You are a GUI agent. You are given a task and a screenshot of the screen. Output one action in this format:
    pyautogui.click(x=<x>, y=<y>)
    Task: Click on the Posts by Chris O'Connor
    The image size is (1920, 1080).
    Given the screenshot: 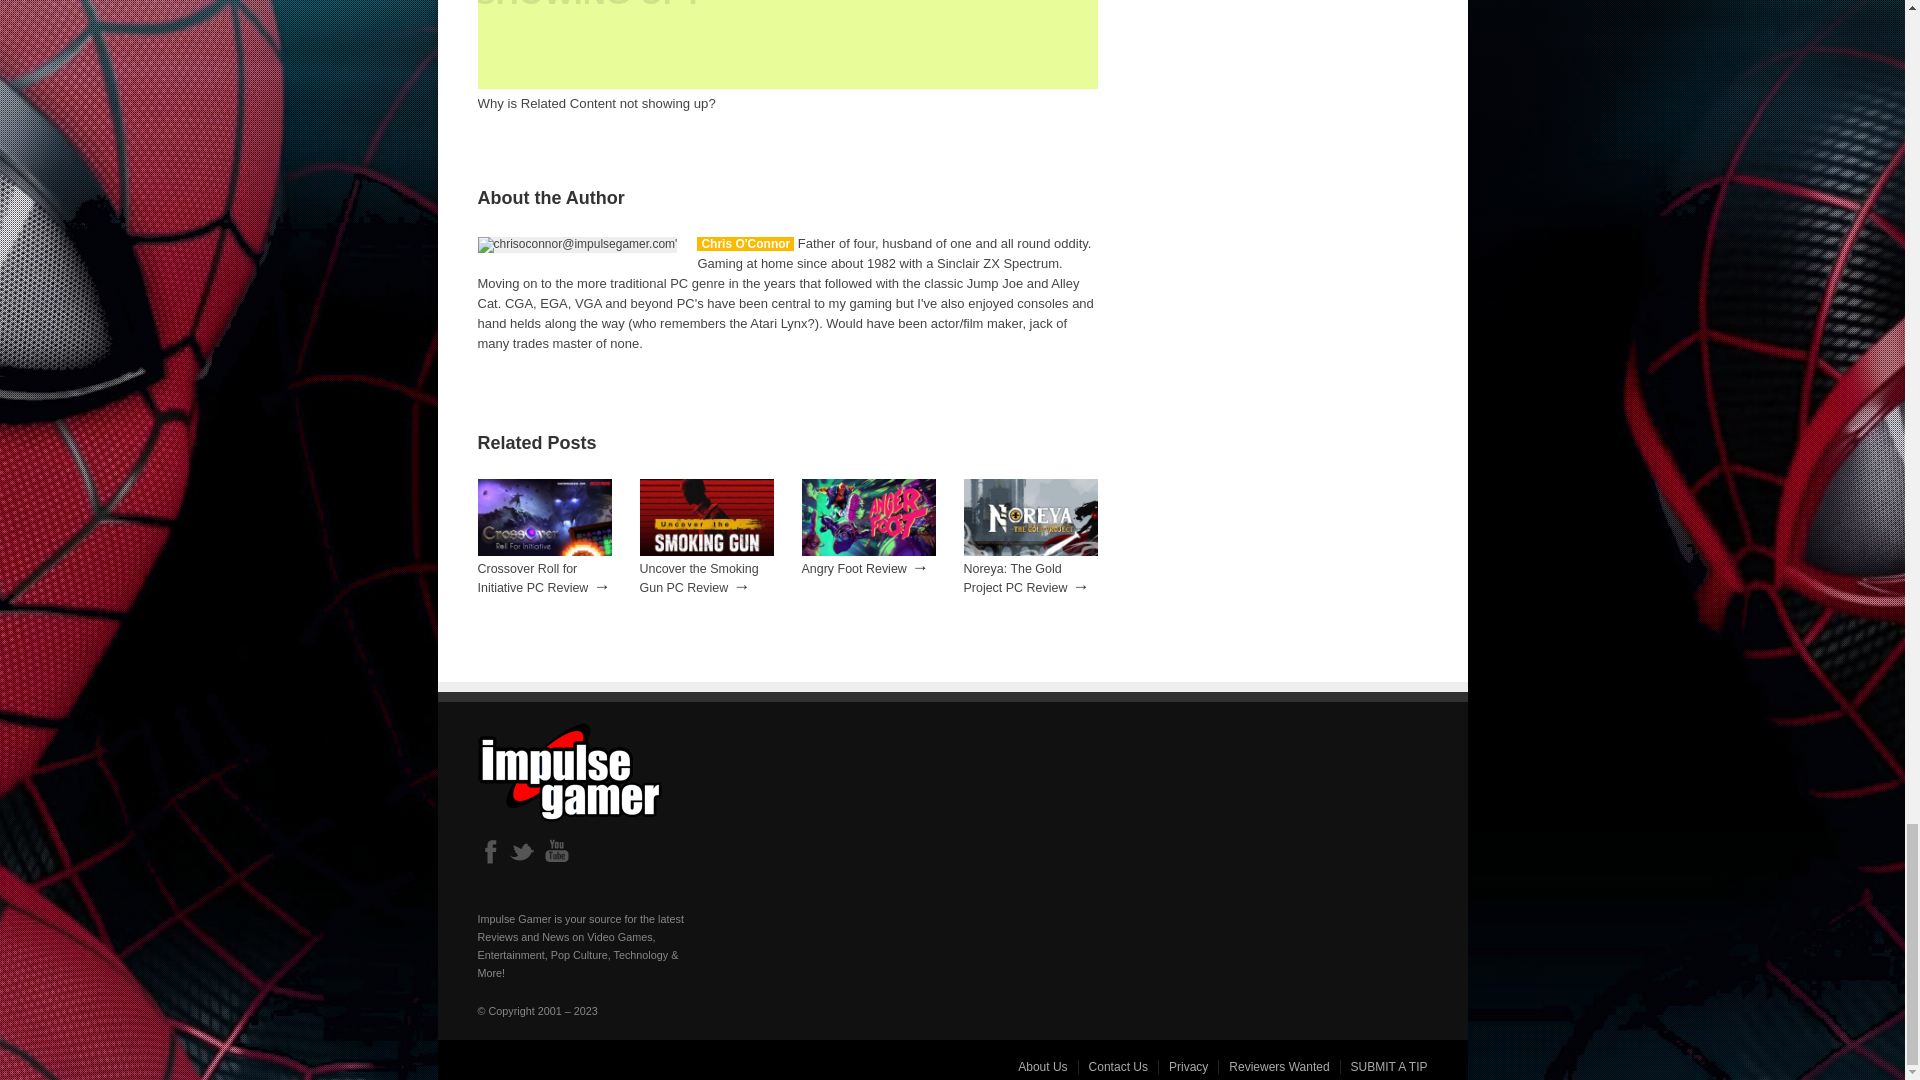 What is the action you would take?
    pyautogui.click(x=745, y=243)
    